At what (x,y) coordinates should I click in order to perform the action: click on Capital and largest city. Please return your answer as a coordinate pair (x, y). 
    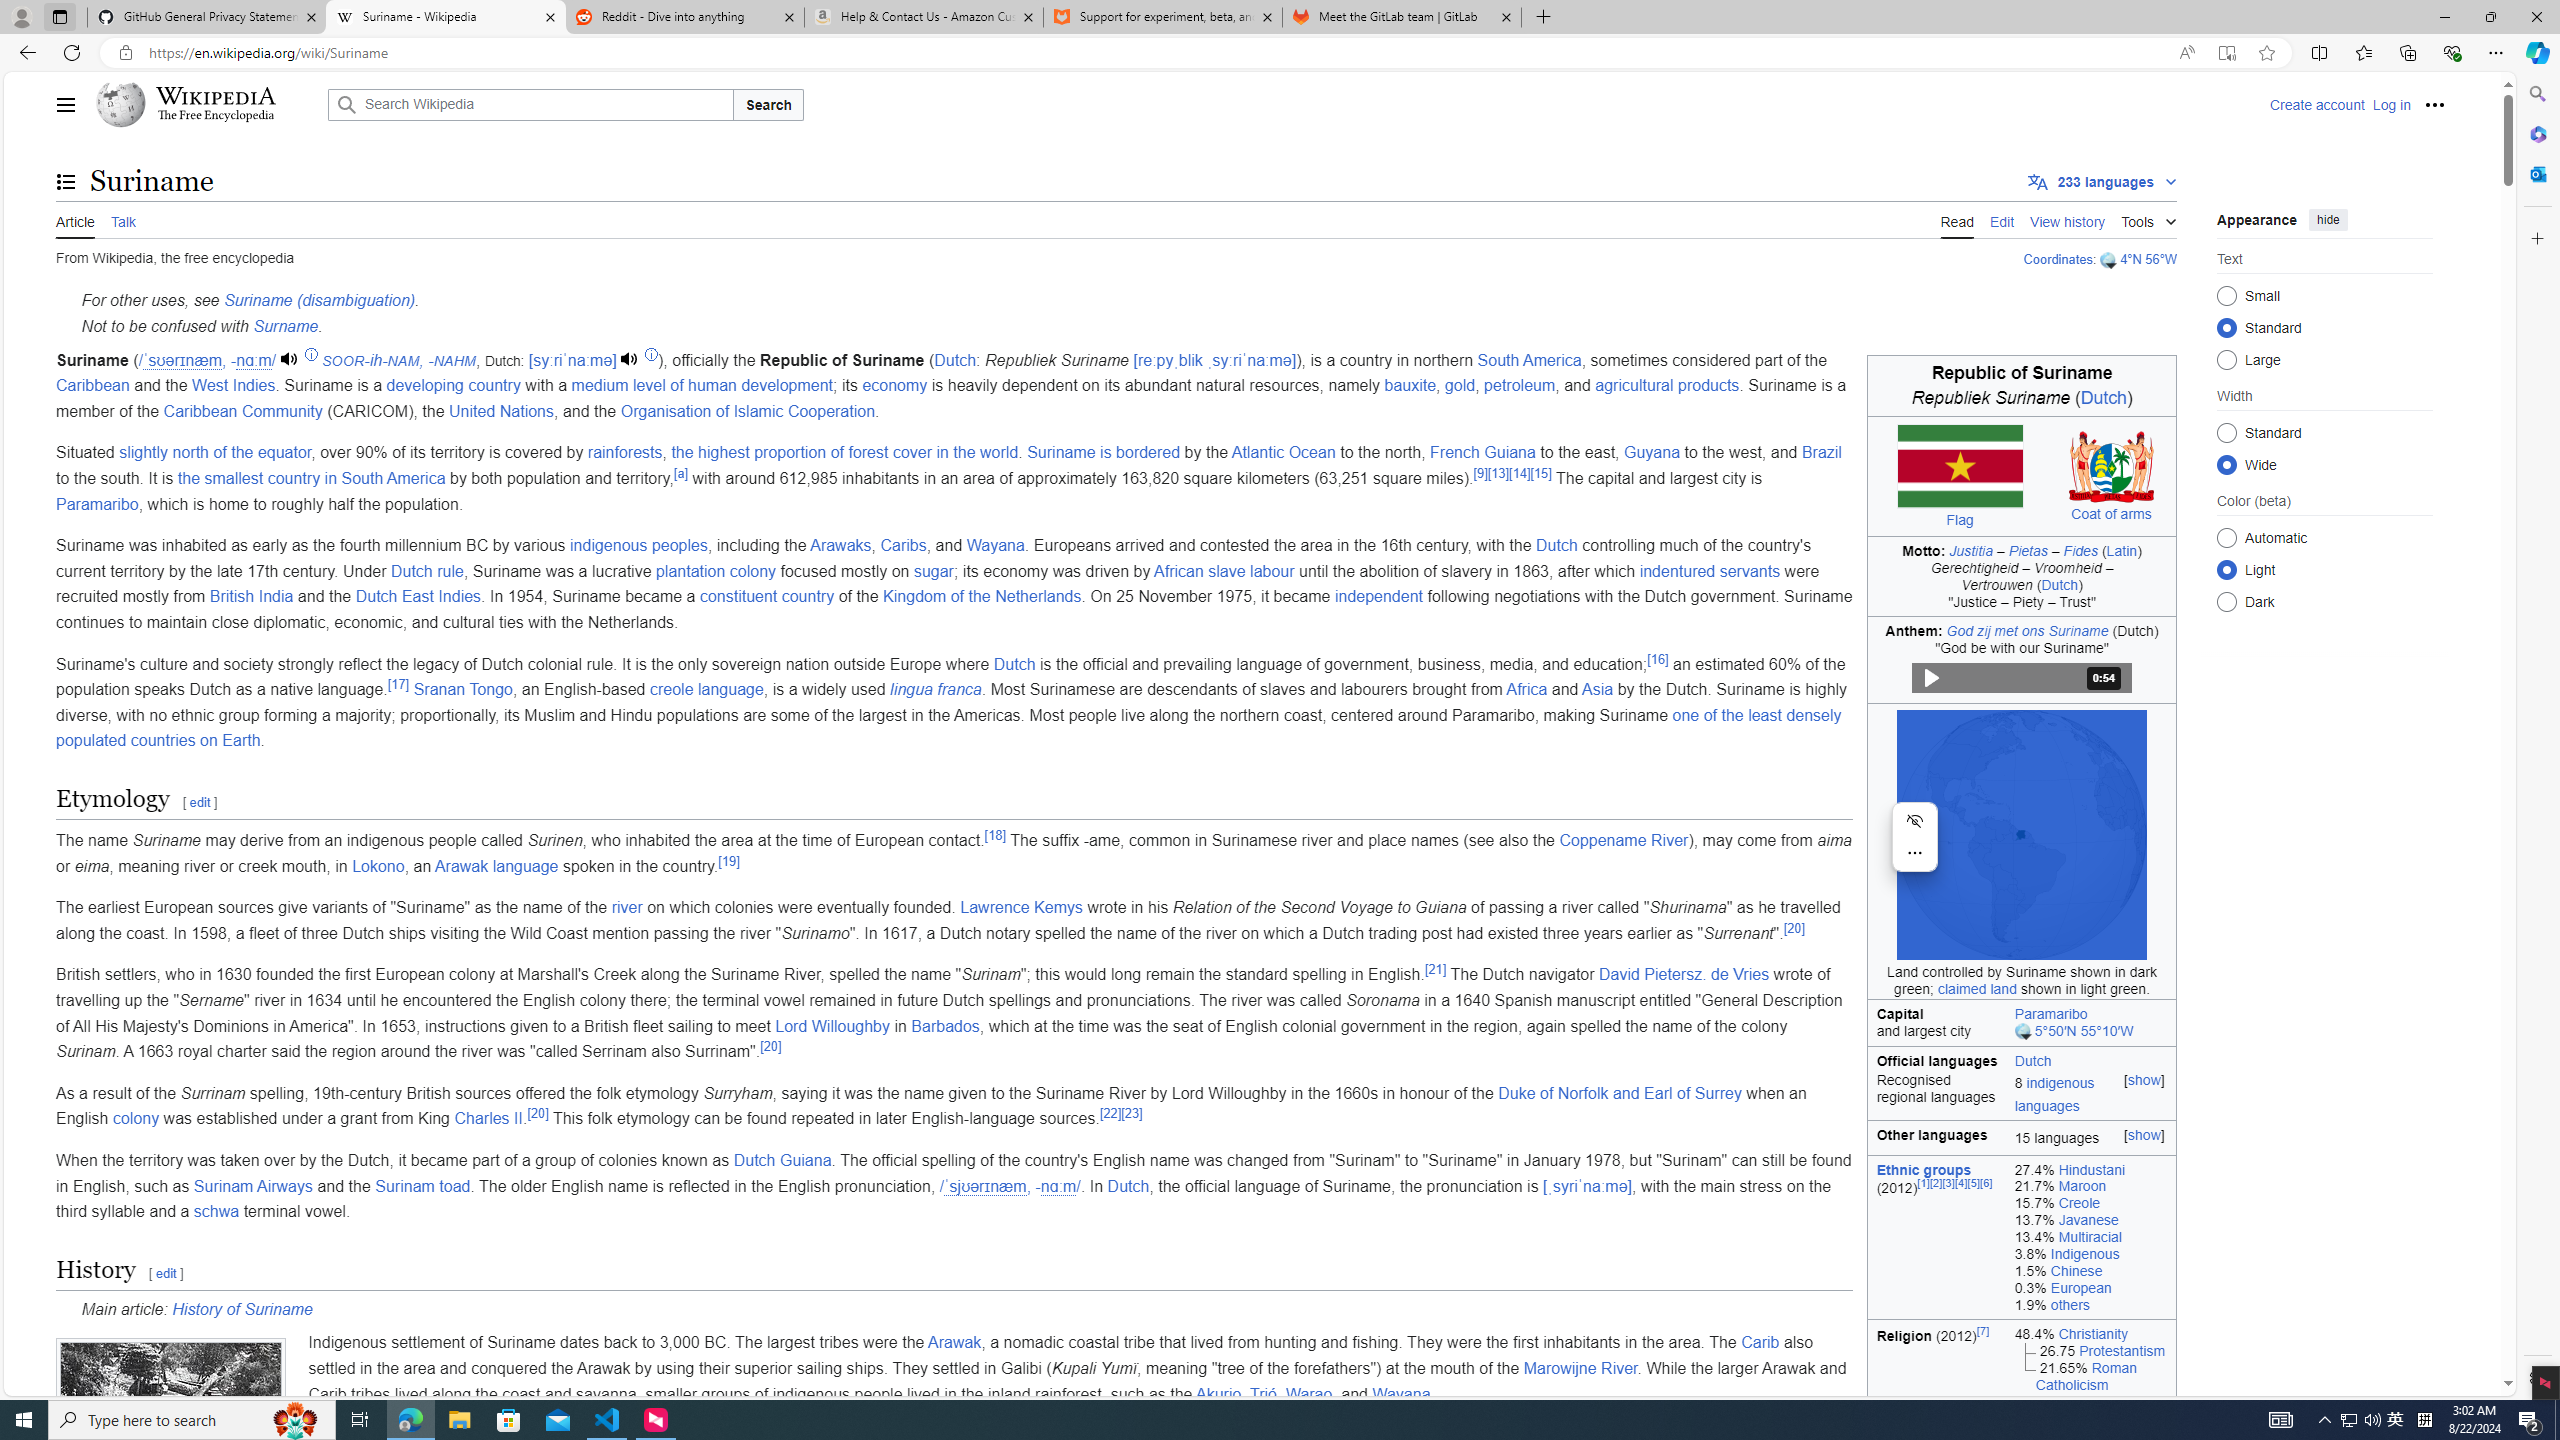
    Looking at the image, I should click on (1936, 1022).